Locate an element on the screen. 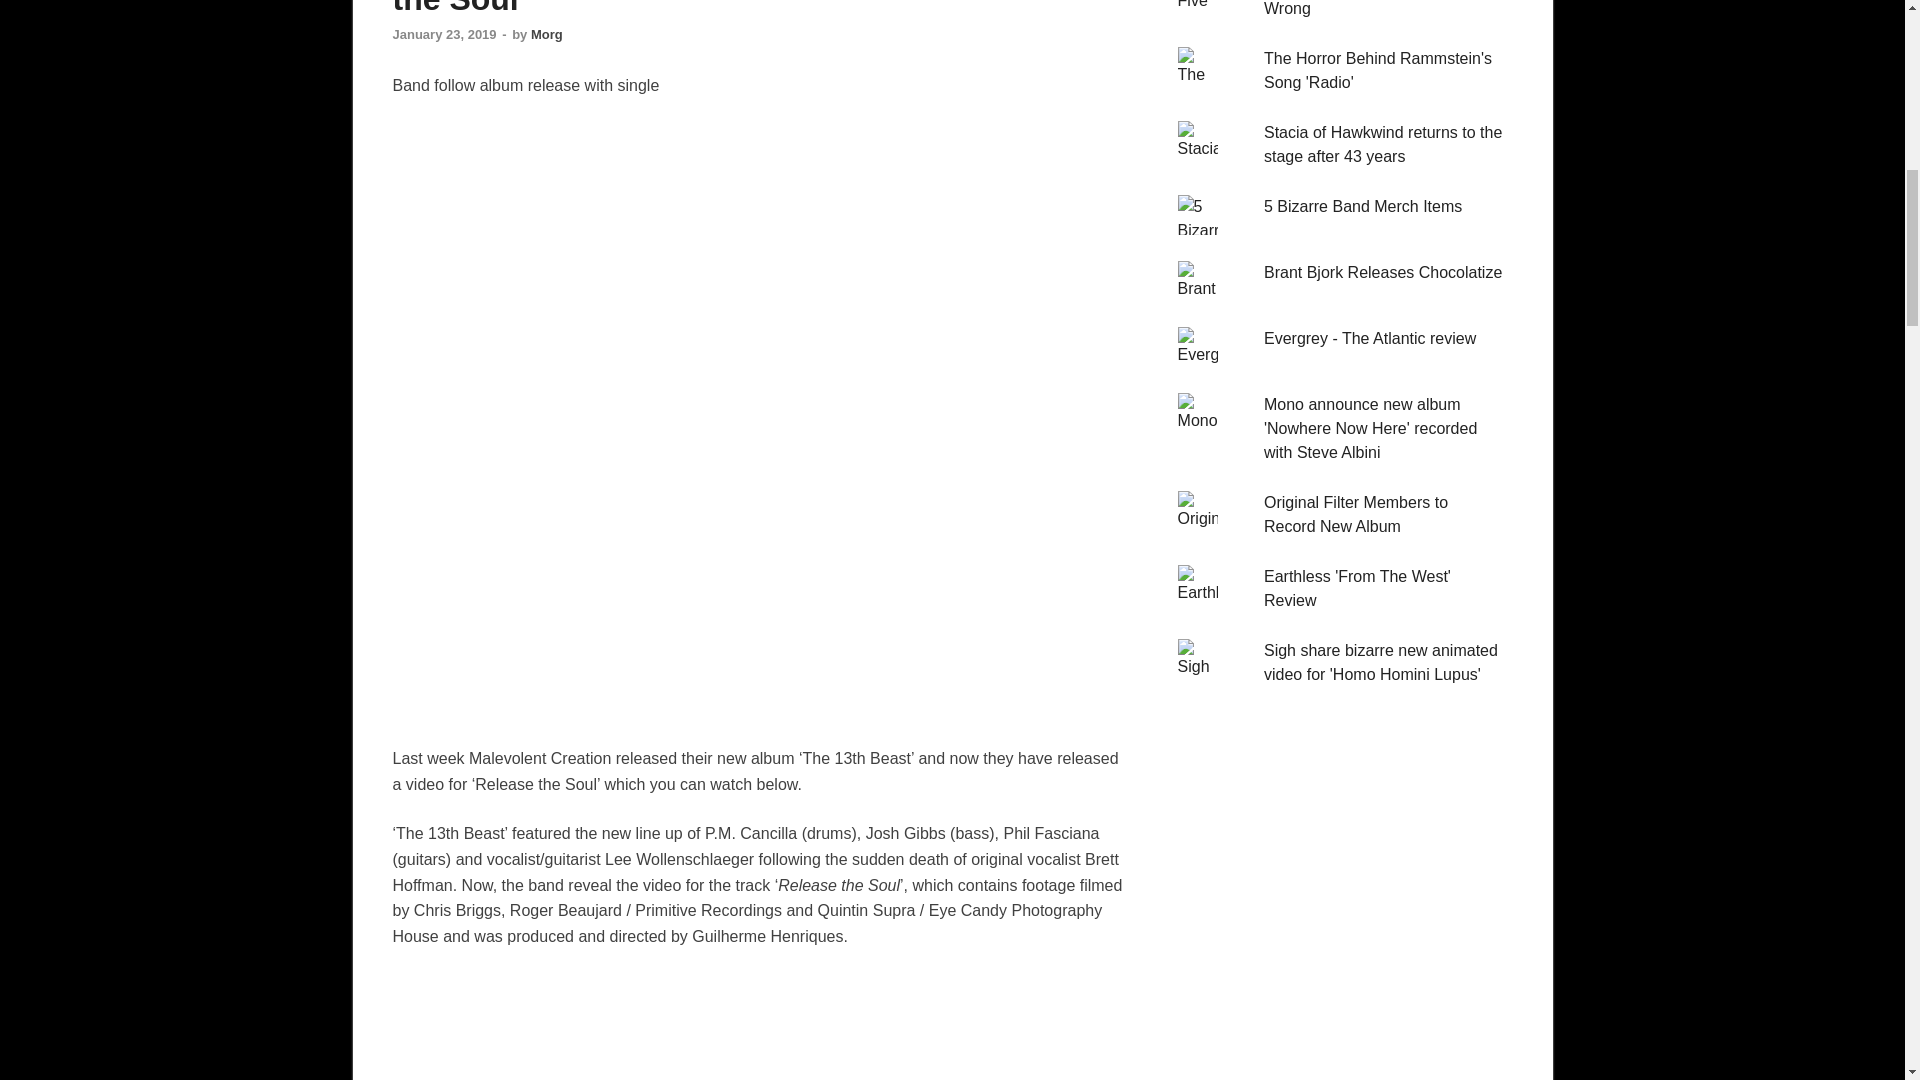 The image size is (1920, 1080). Morg is located at coordinates (546, 34).